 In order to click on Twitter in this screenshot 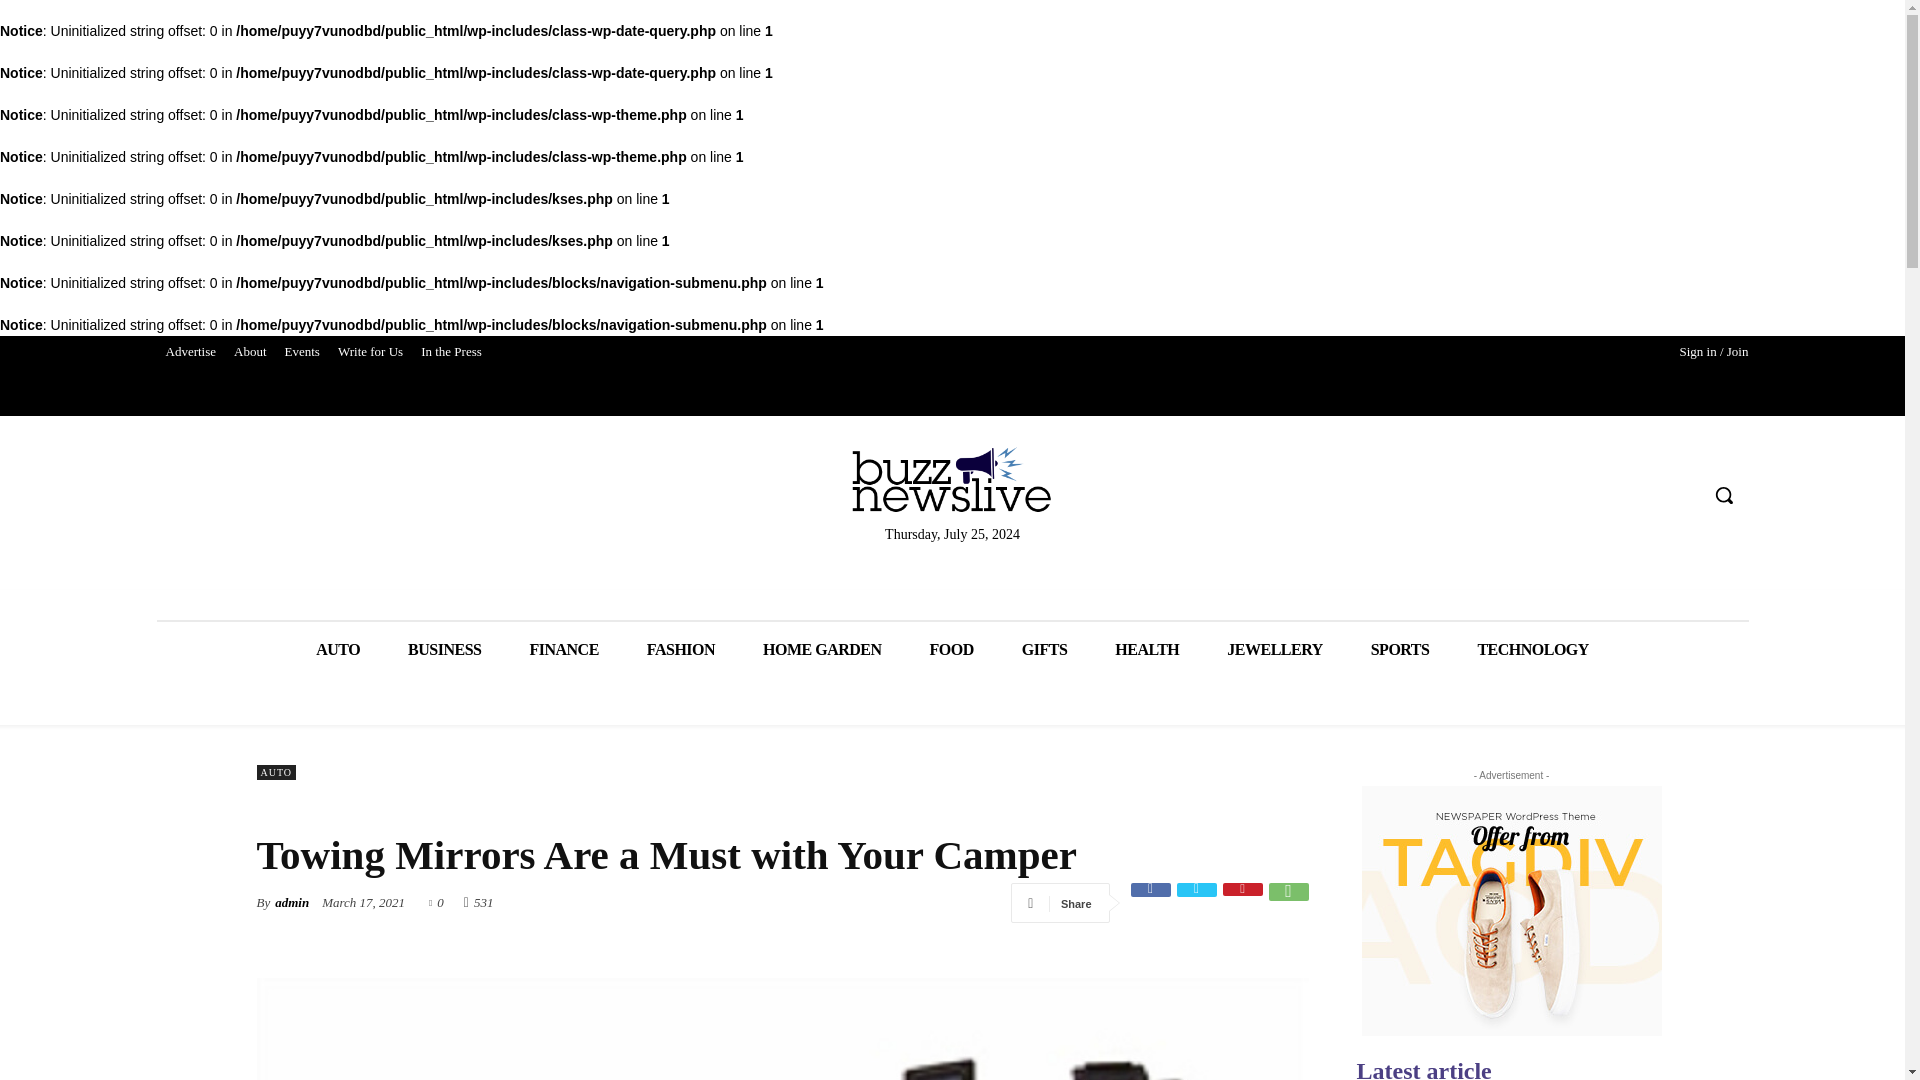, I will do `click(1195, 903)`.